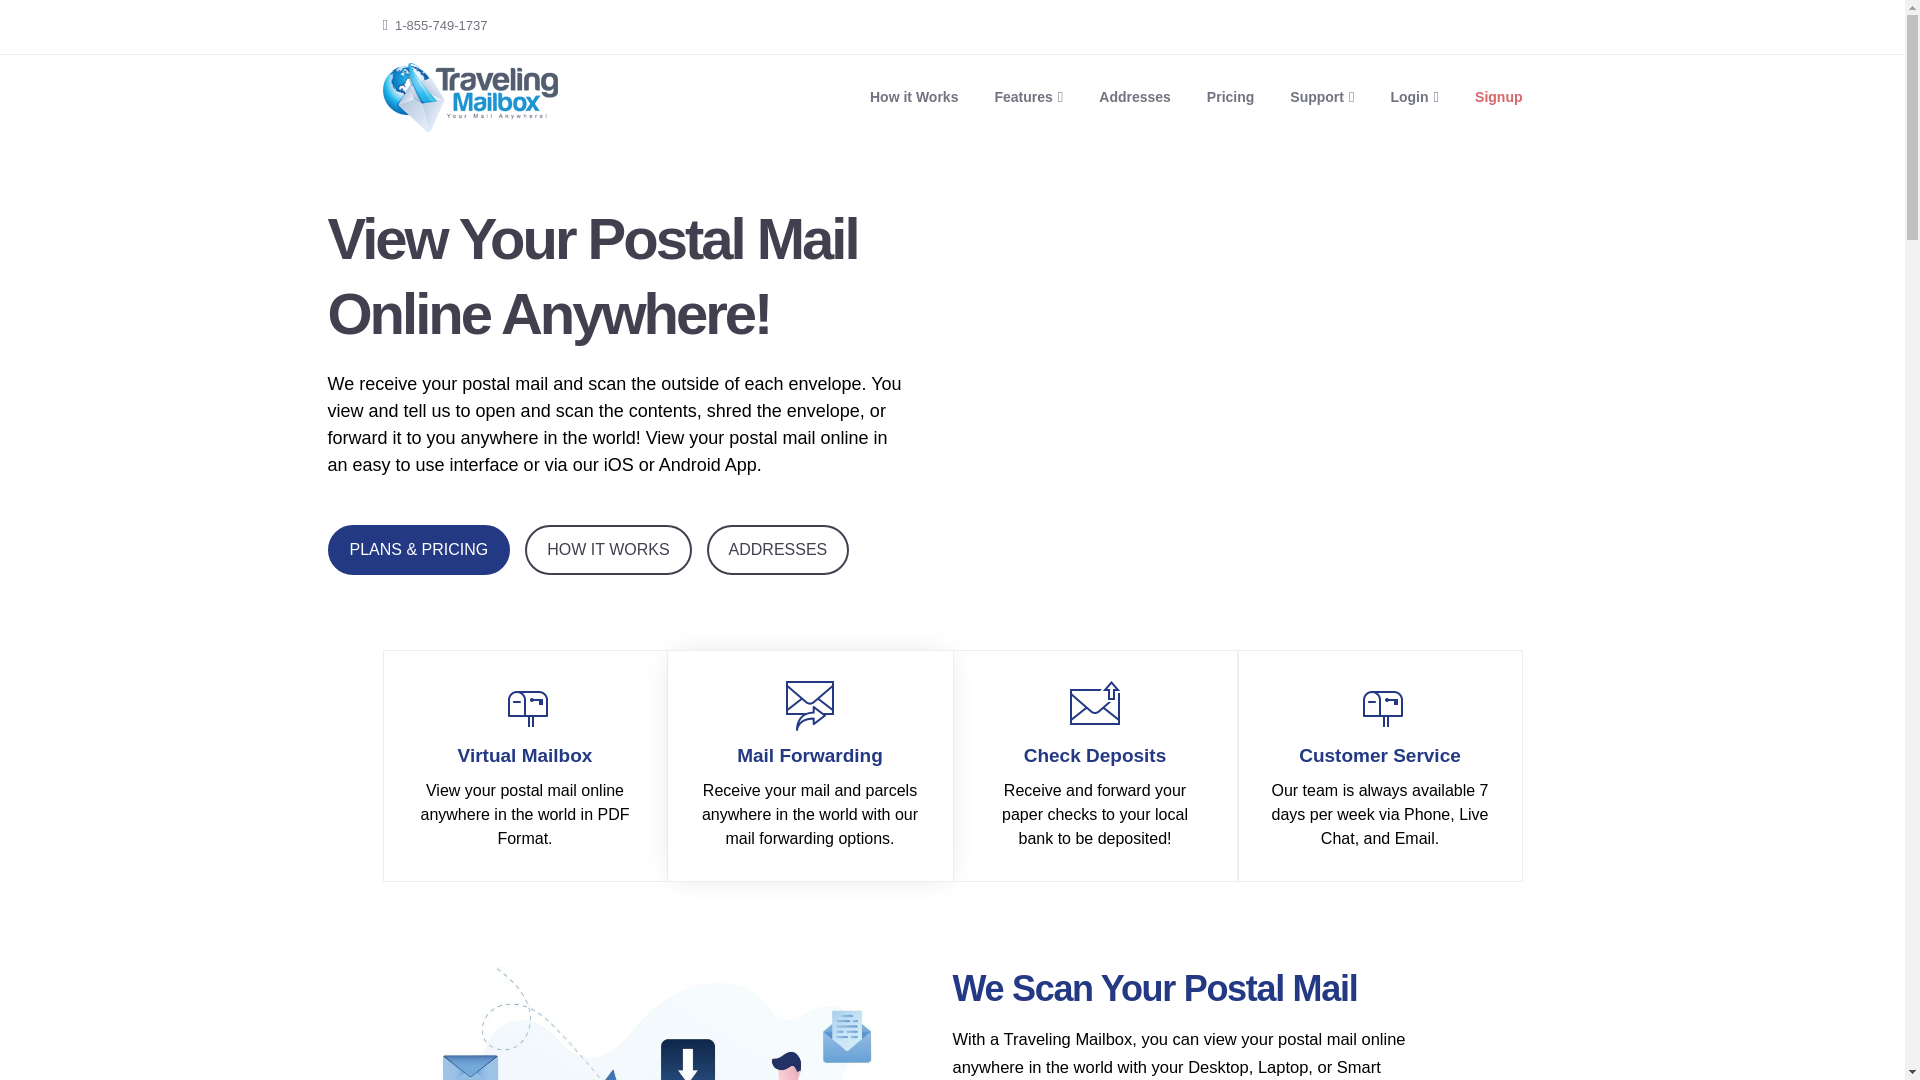 This screenshot has height=1080, width=1920. I want to click on mail forwarding service, so click(810, 706).